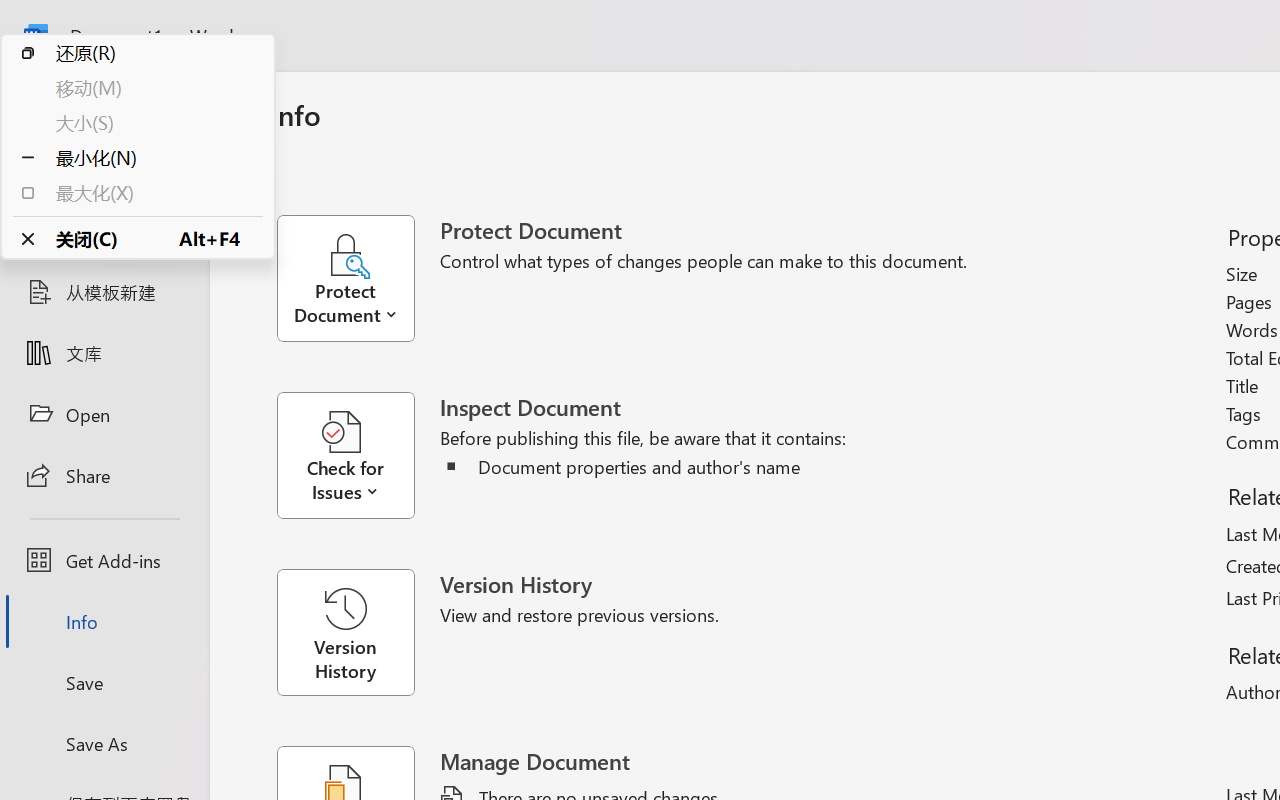 This screenshot has width=1280, height=800. Describe the element at coordinates (104, 231) in the screenshot. I see `New` at that location.